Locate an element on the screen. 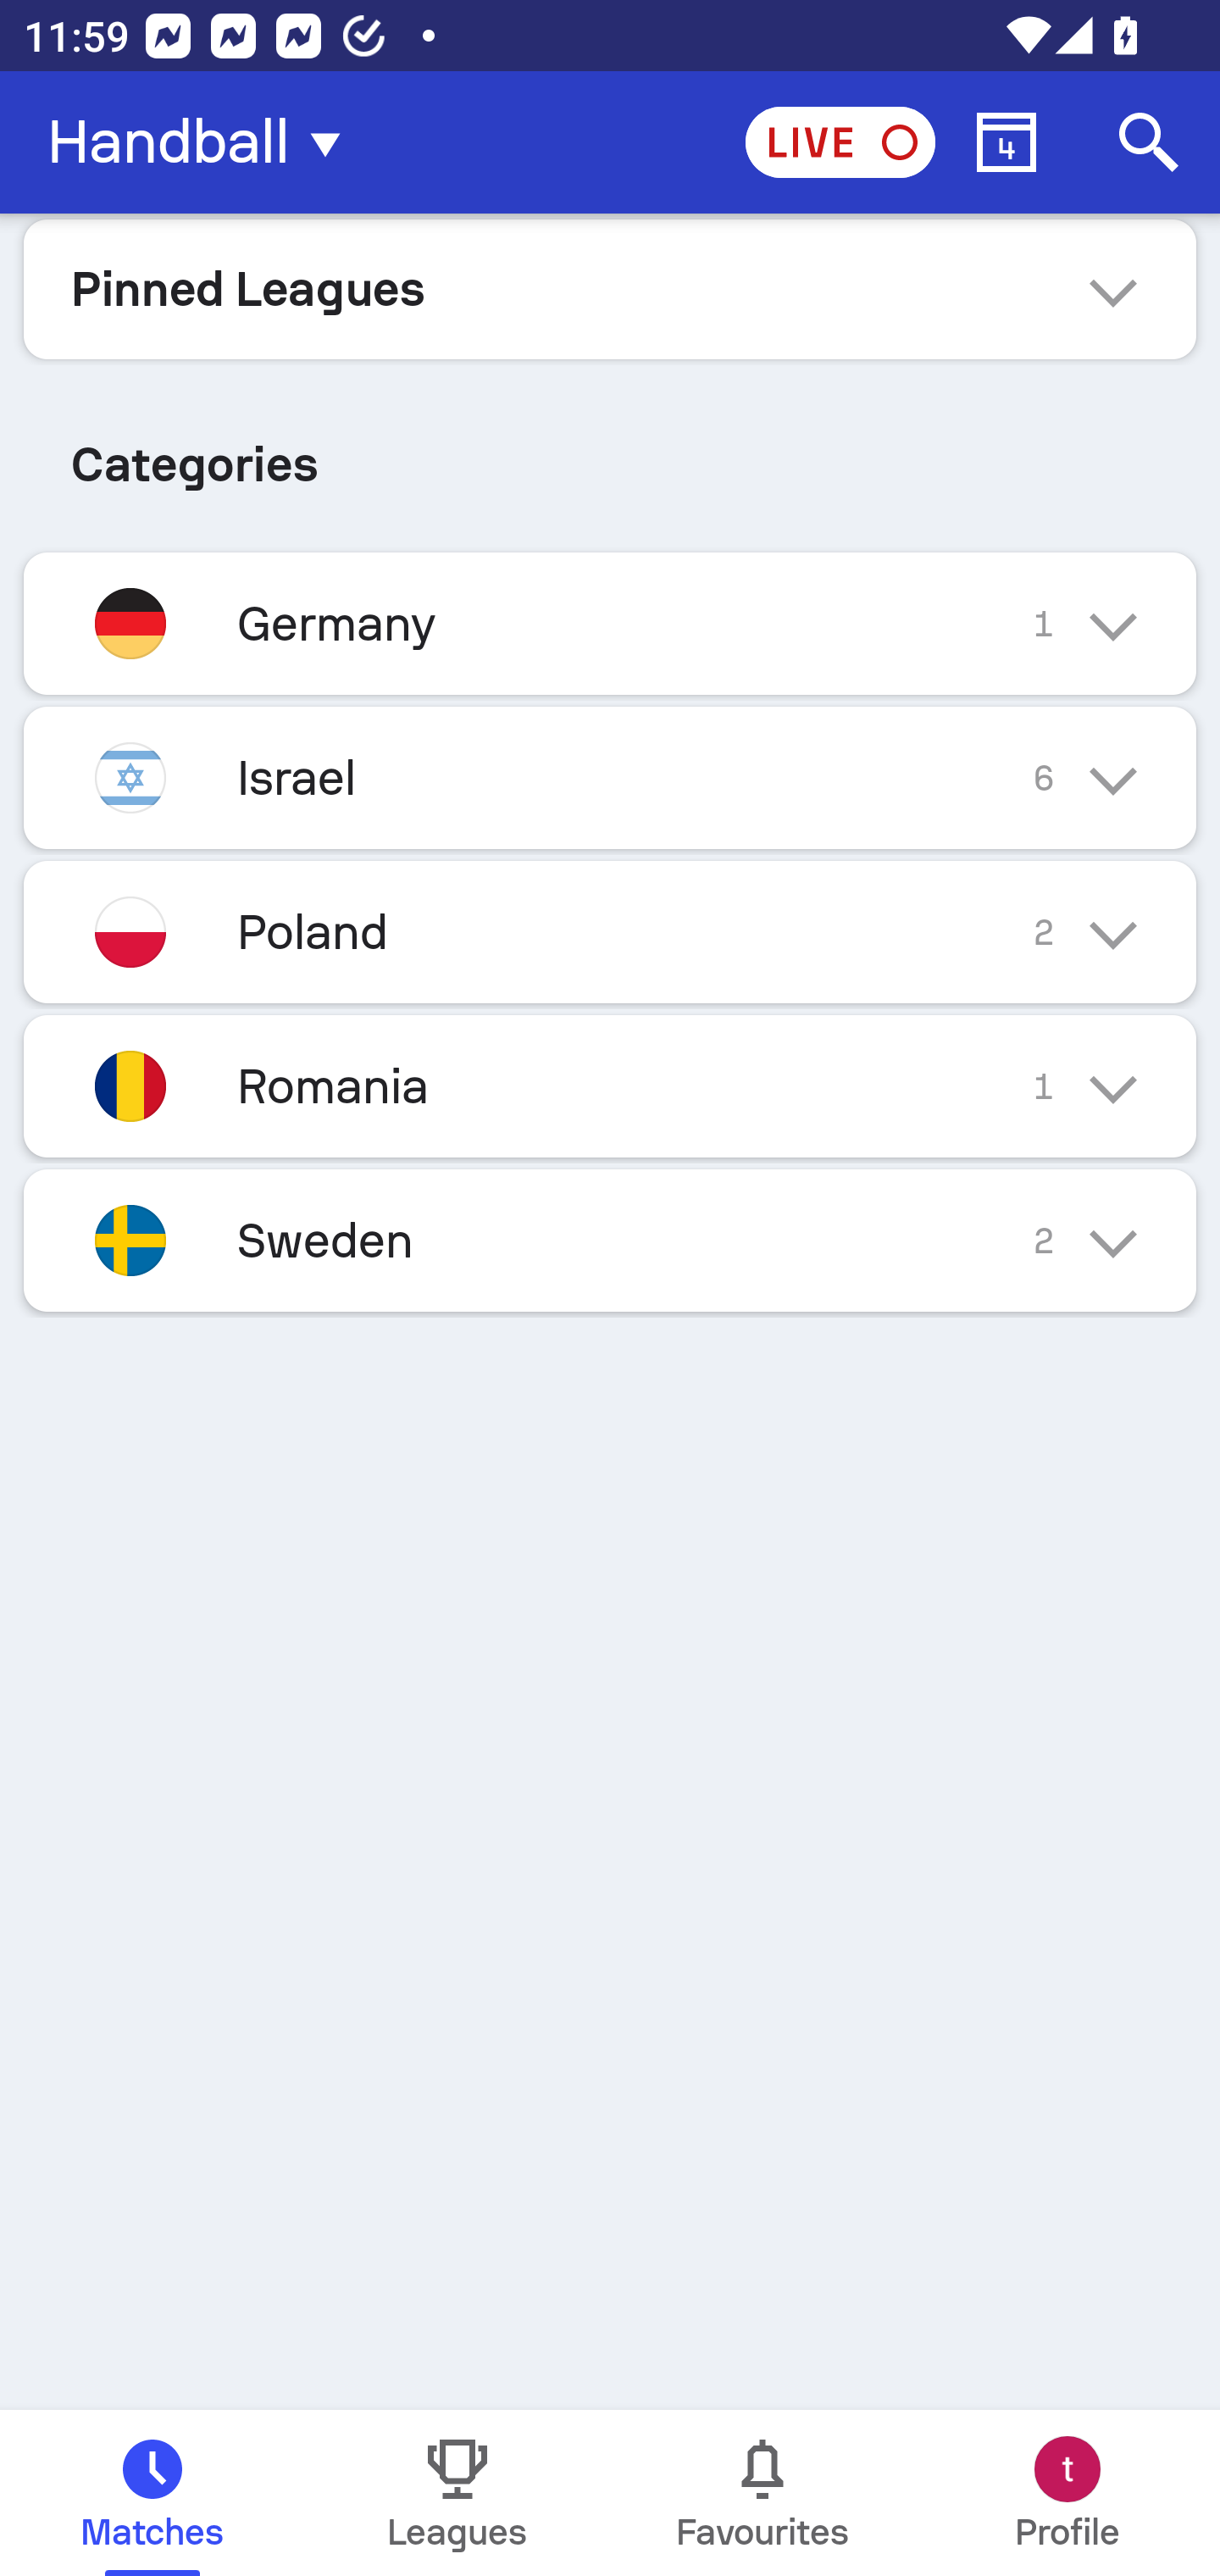 The height and width of the screenshot is (2576, 1220). Romania 1 is located at coordinates (610, 1085).